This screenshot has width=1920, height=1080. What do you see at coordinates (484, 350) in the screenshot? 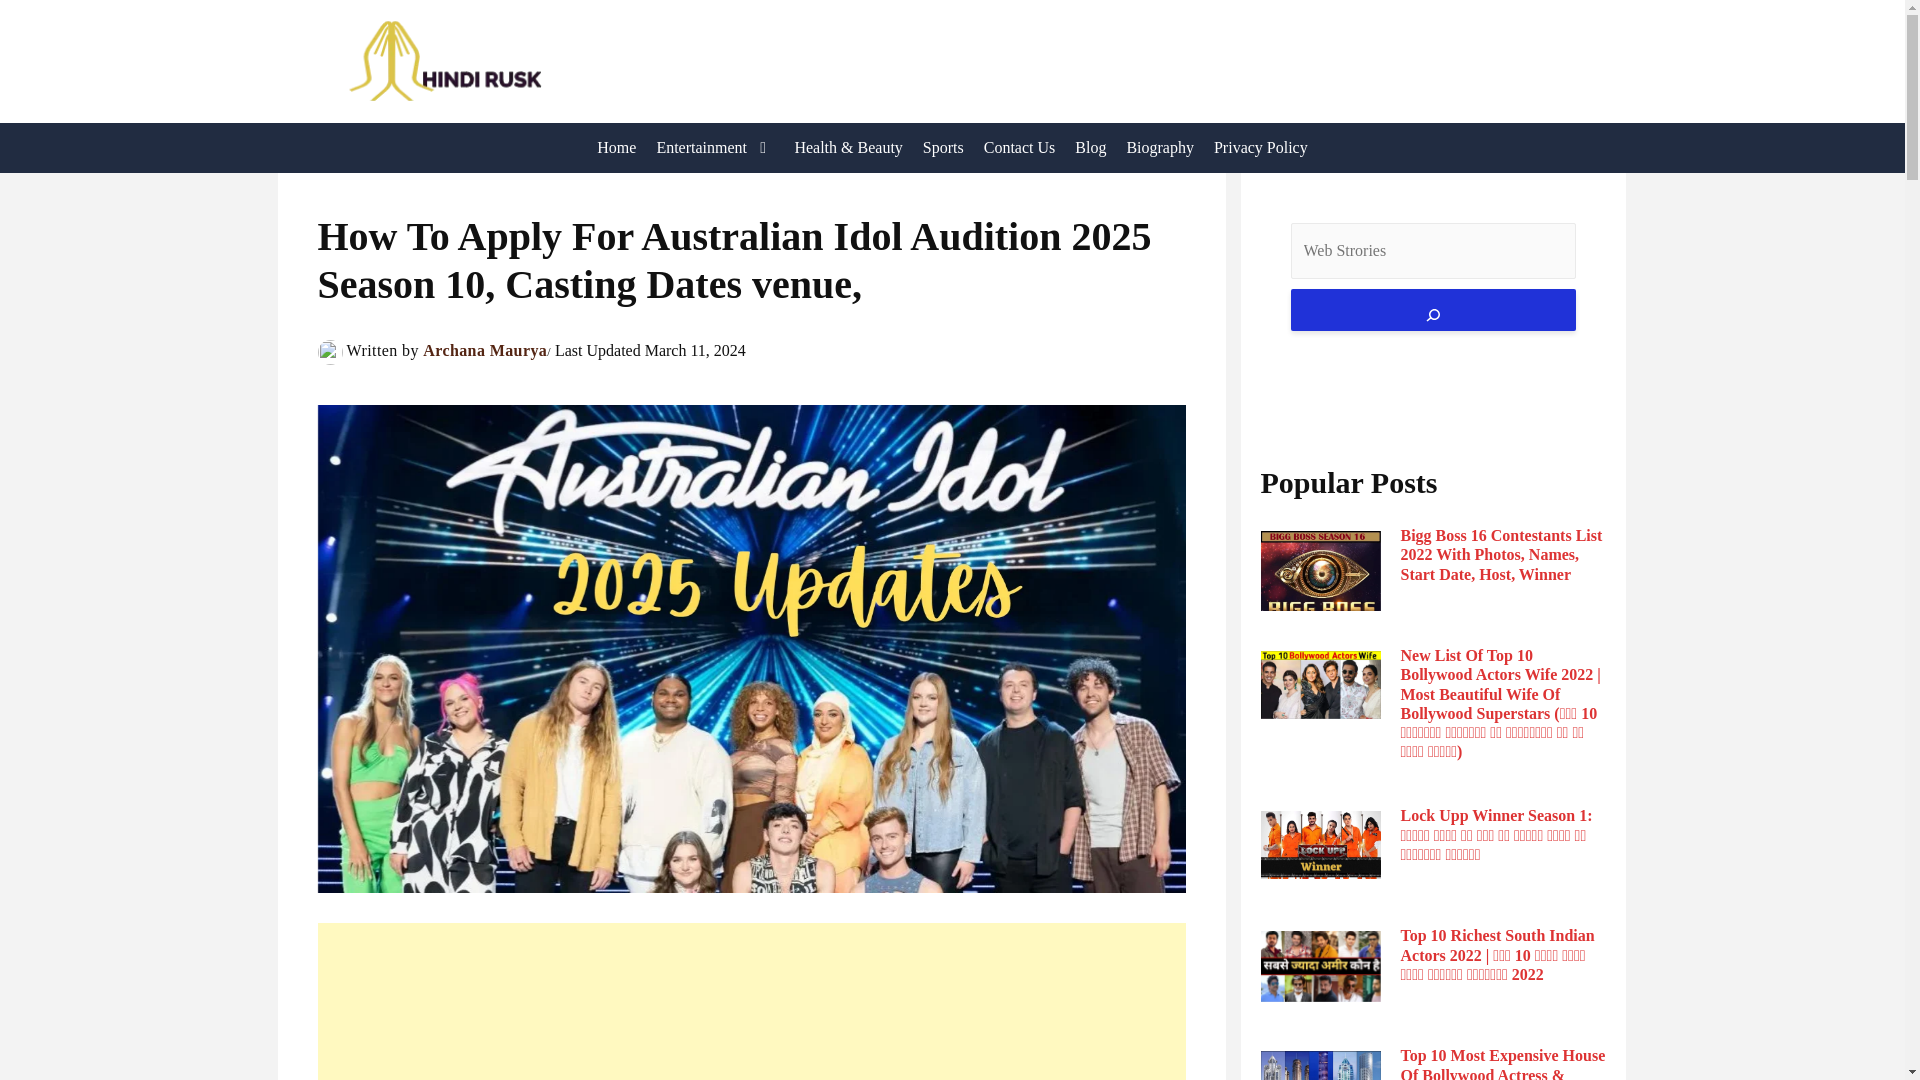
I see `Posts by Archana Maurya` at bounding box center [484, 350].